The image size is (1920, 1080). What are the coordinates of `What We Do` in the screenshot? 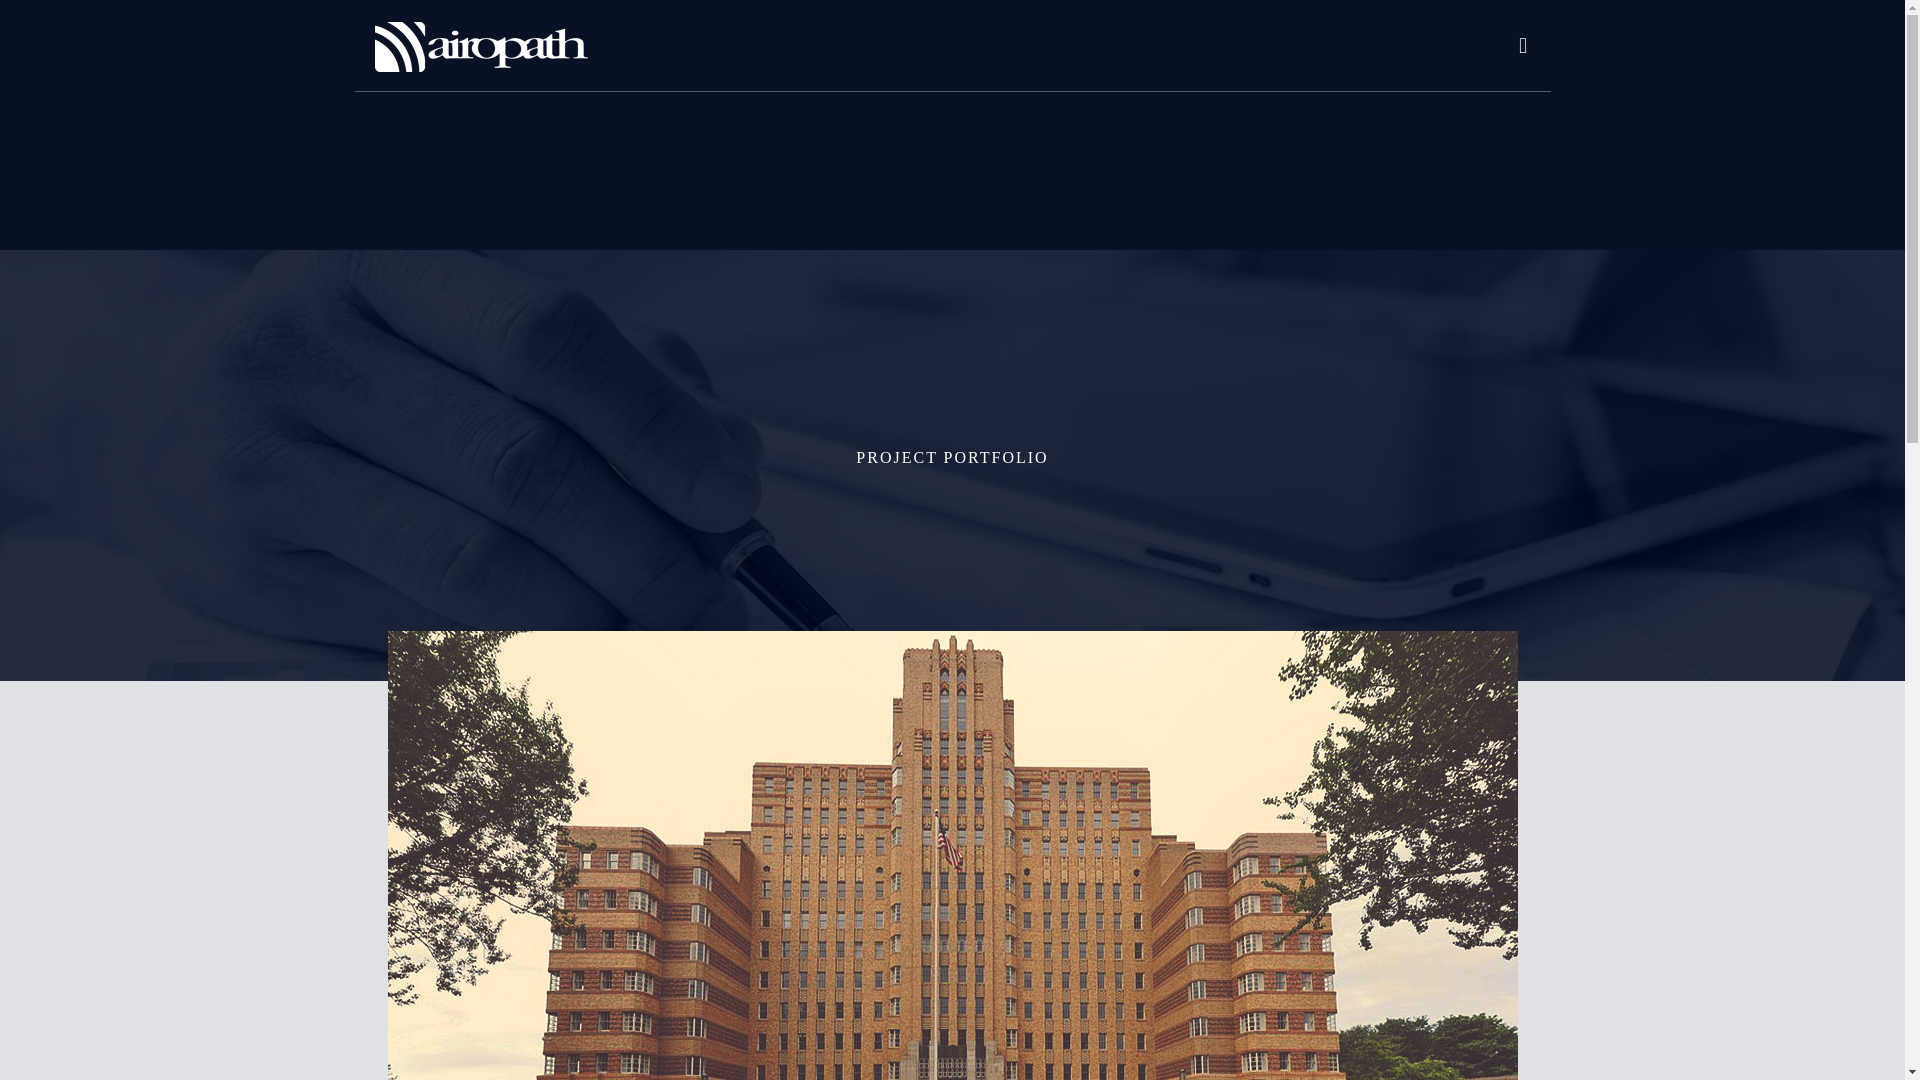 It's located at (832, 718).